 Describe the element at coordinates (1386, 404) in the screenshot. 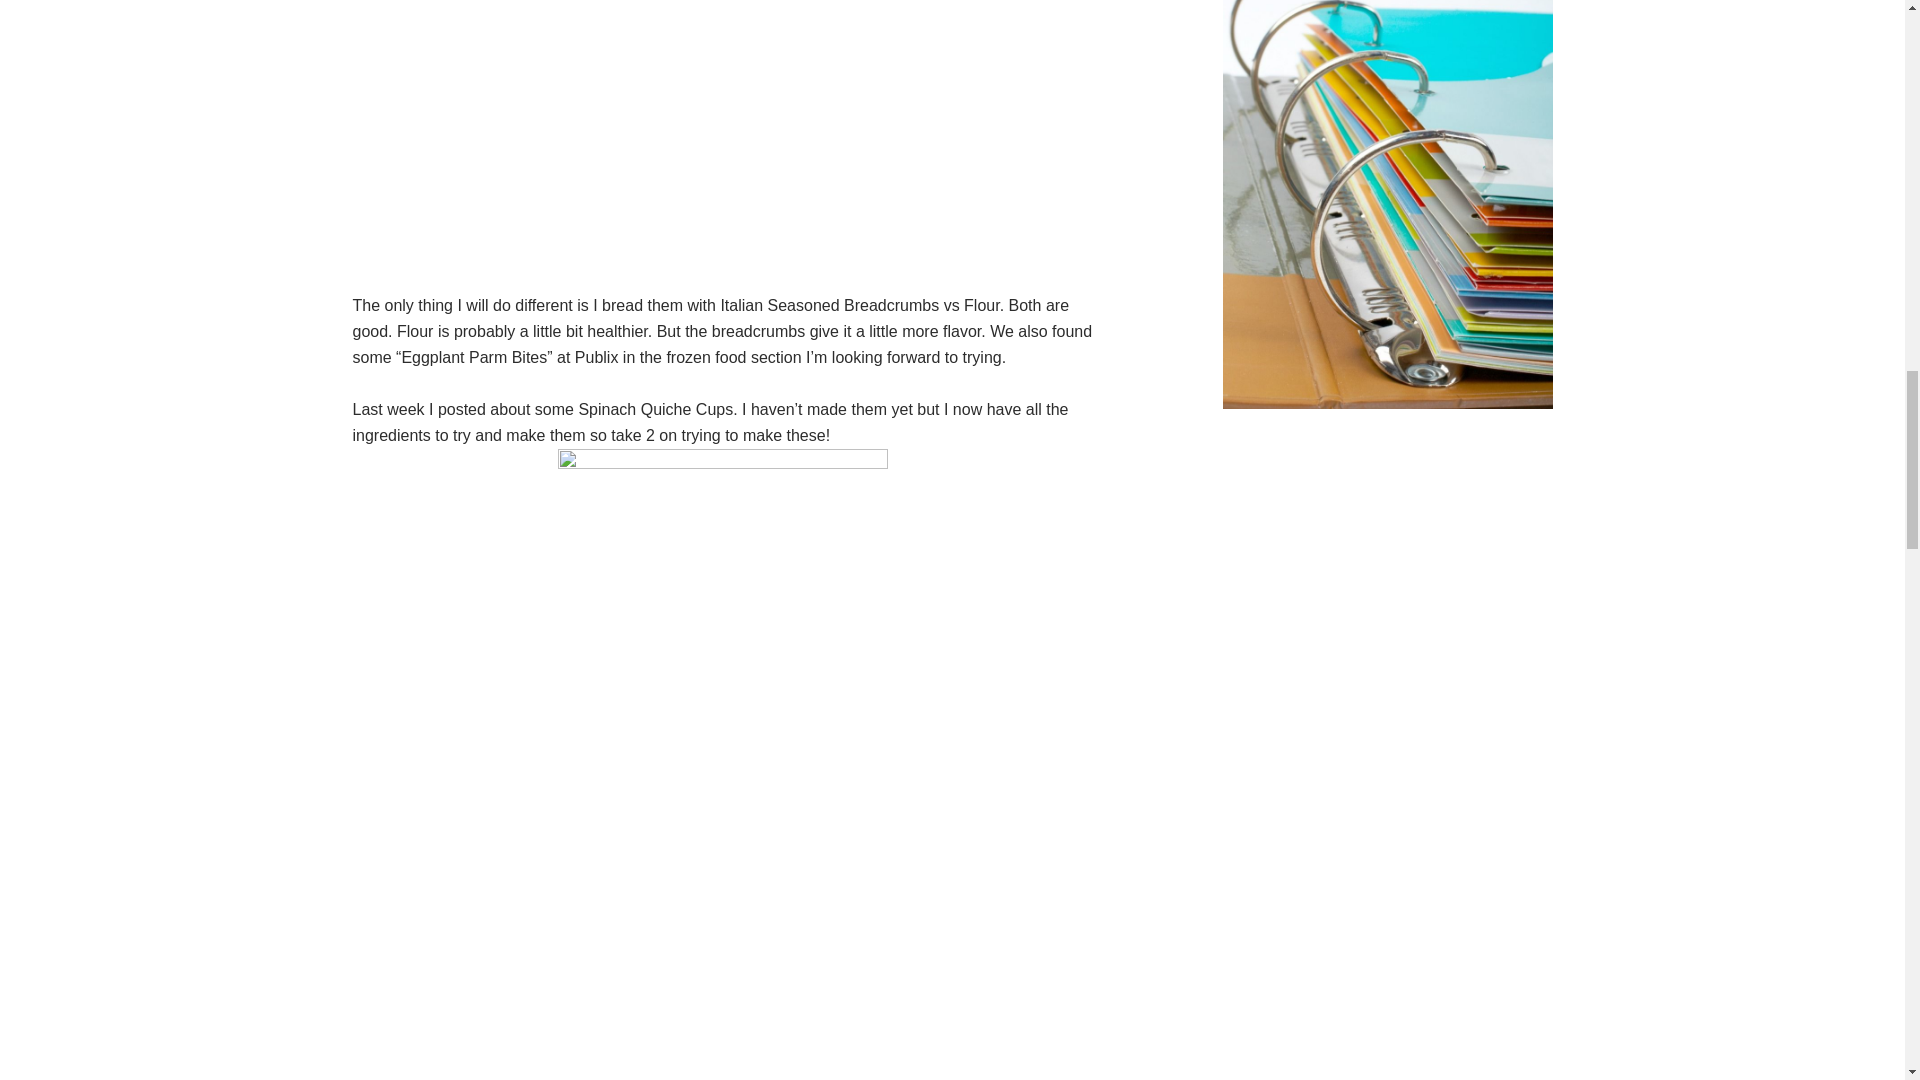

I see `Blogger Conference` at that location.